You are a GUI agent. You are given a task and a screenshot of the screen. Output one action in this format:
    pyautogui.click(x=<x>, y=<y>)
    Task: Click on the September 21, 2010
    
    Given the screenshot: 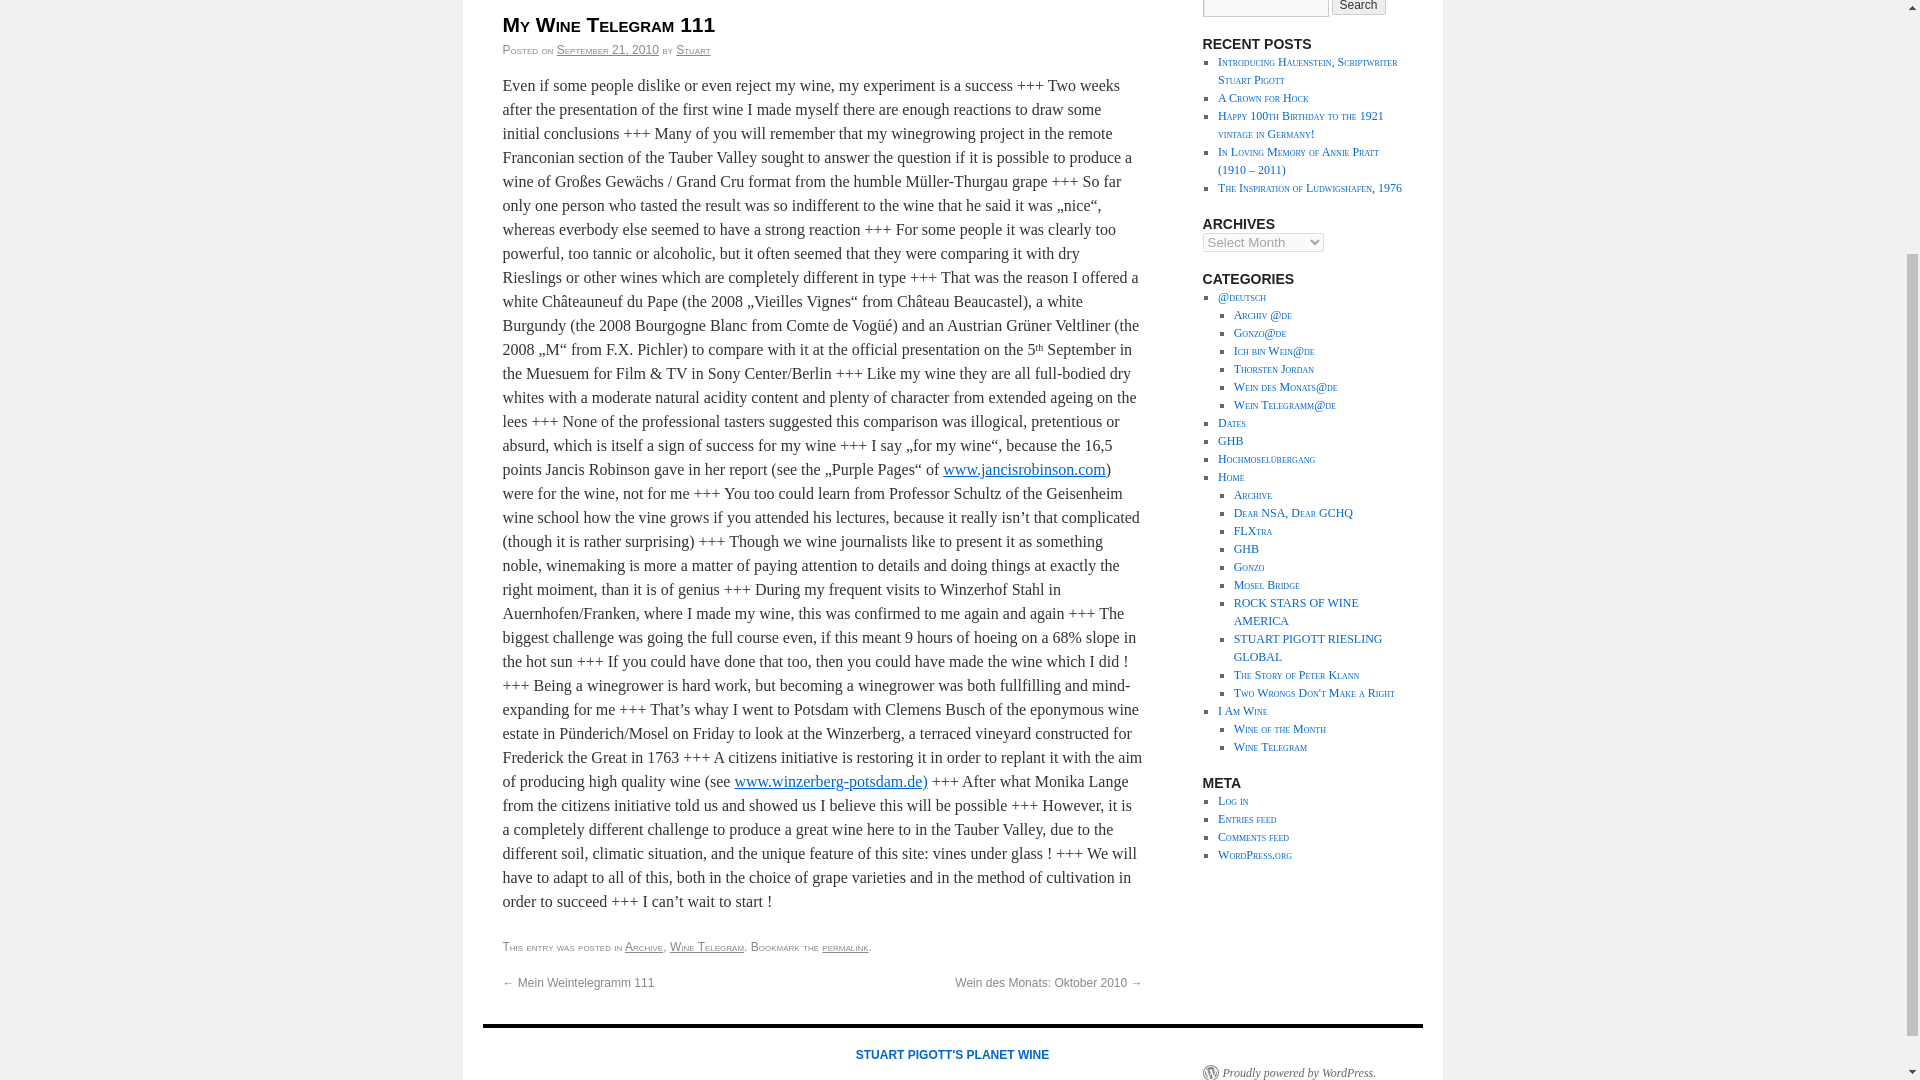 What is the action you would take?
    pyautogui.click(x=607, y=50)
    